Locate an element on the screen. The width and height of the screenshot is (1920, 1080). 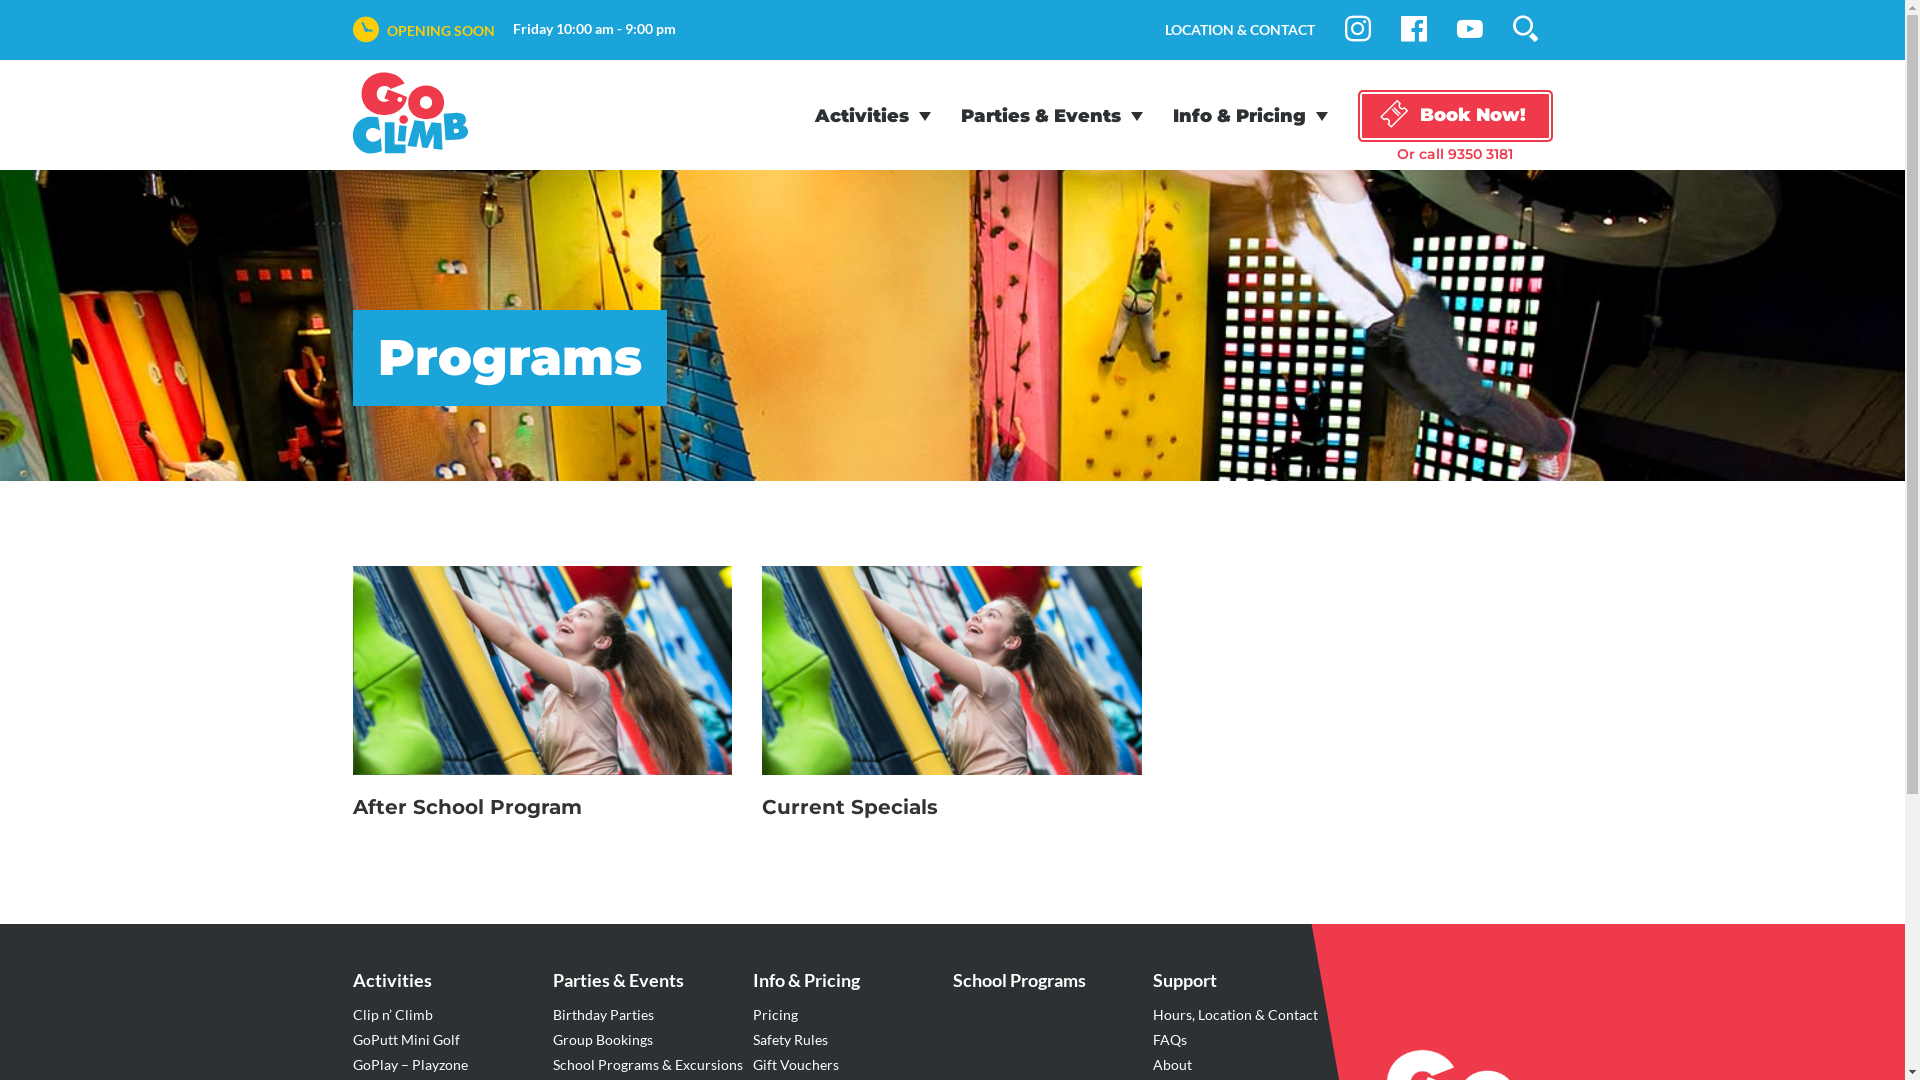
Or call 9350 3181 is located at coordinates (1456, 154).